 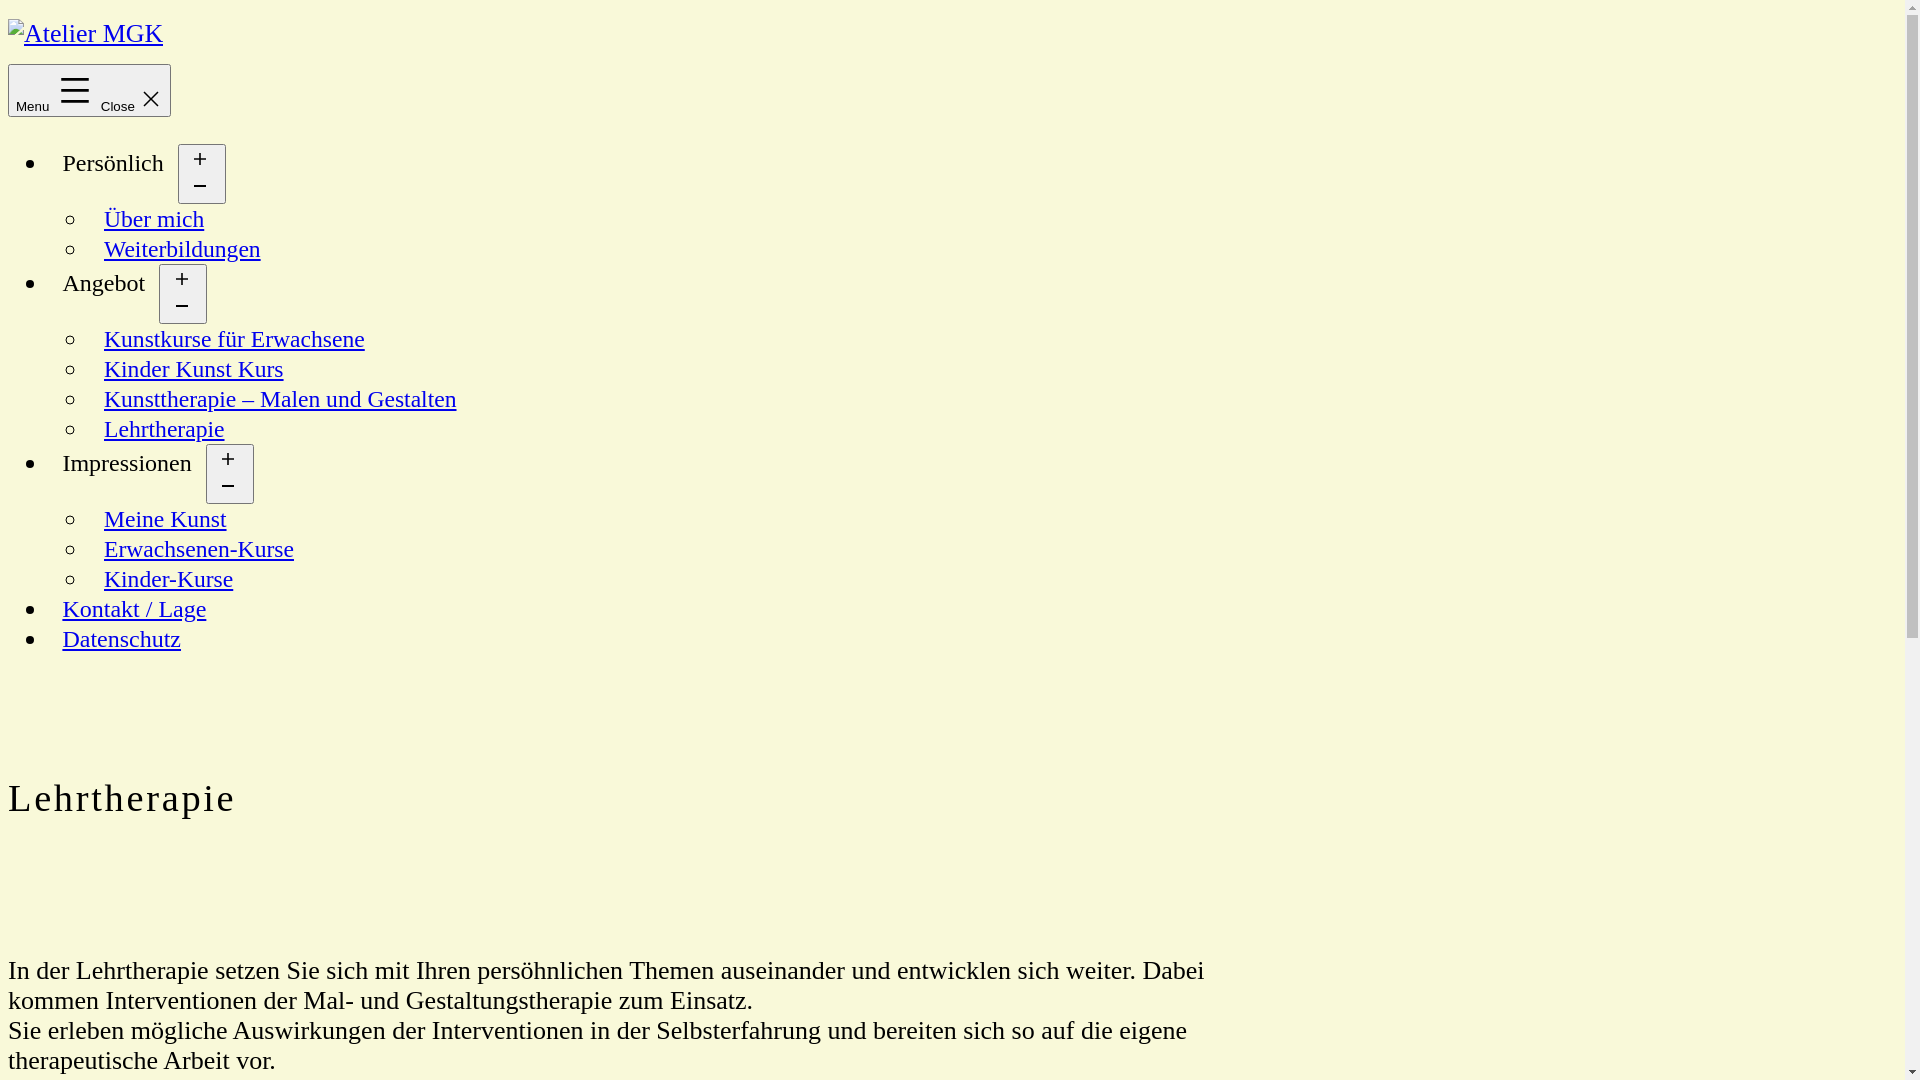 I want to click on Skip to content, so click(x=8, y=8).